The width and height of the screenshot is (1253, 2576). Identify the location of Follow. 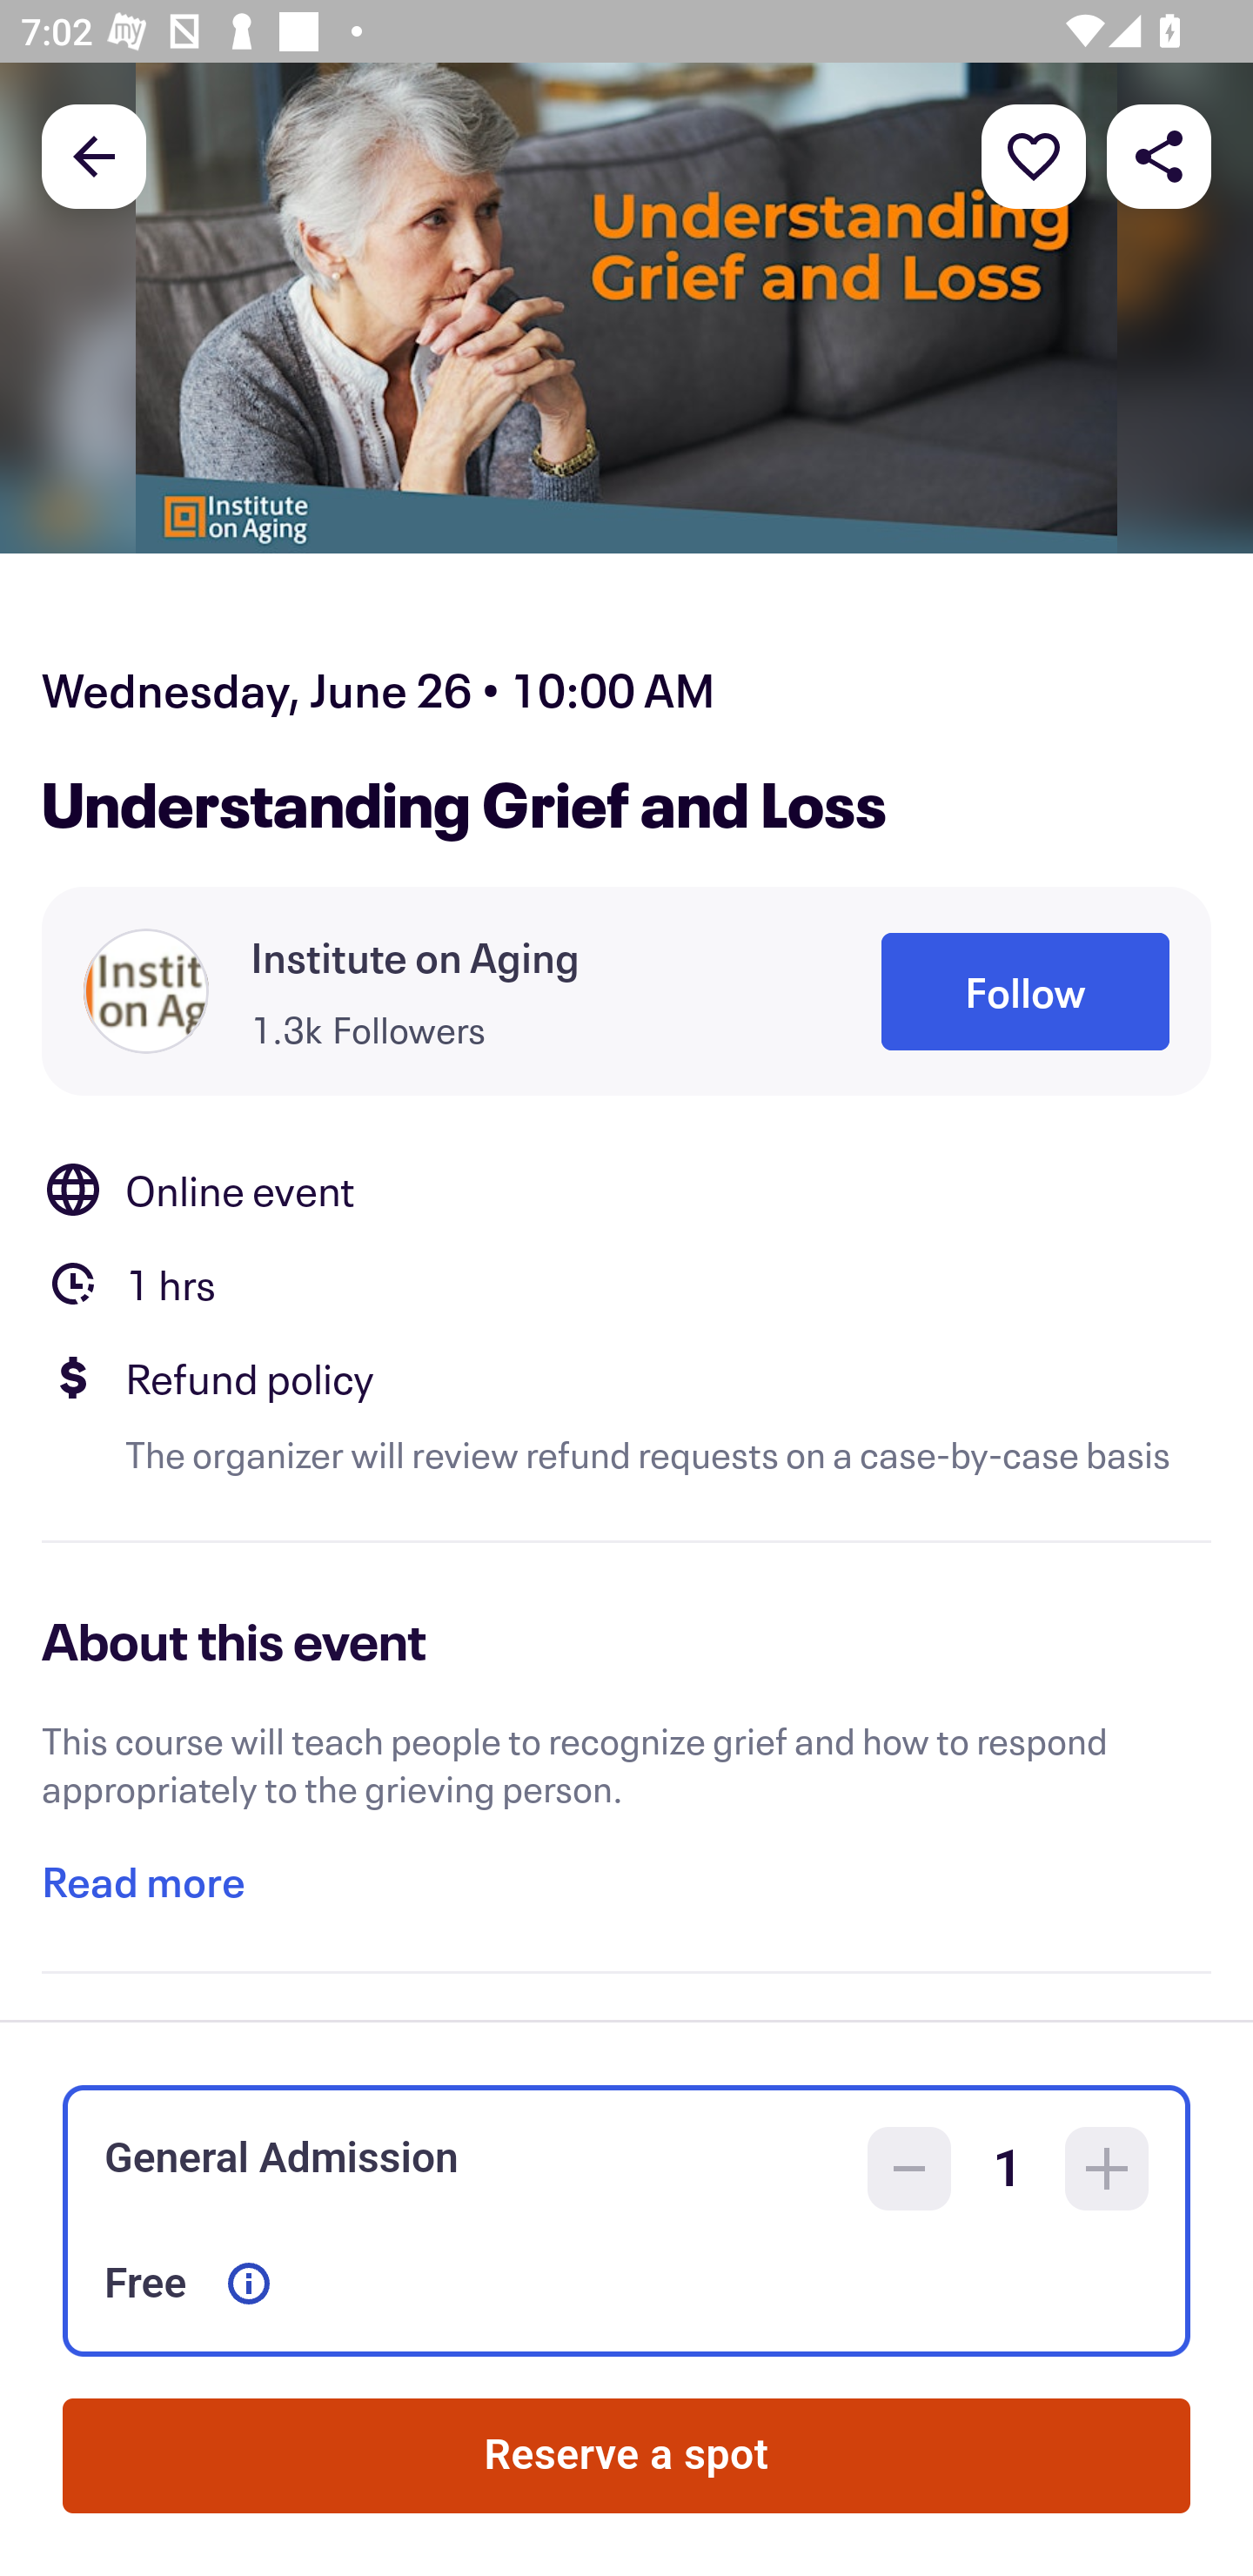
(1025, 991).